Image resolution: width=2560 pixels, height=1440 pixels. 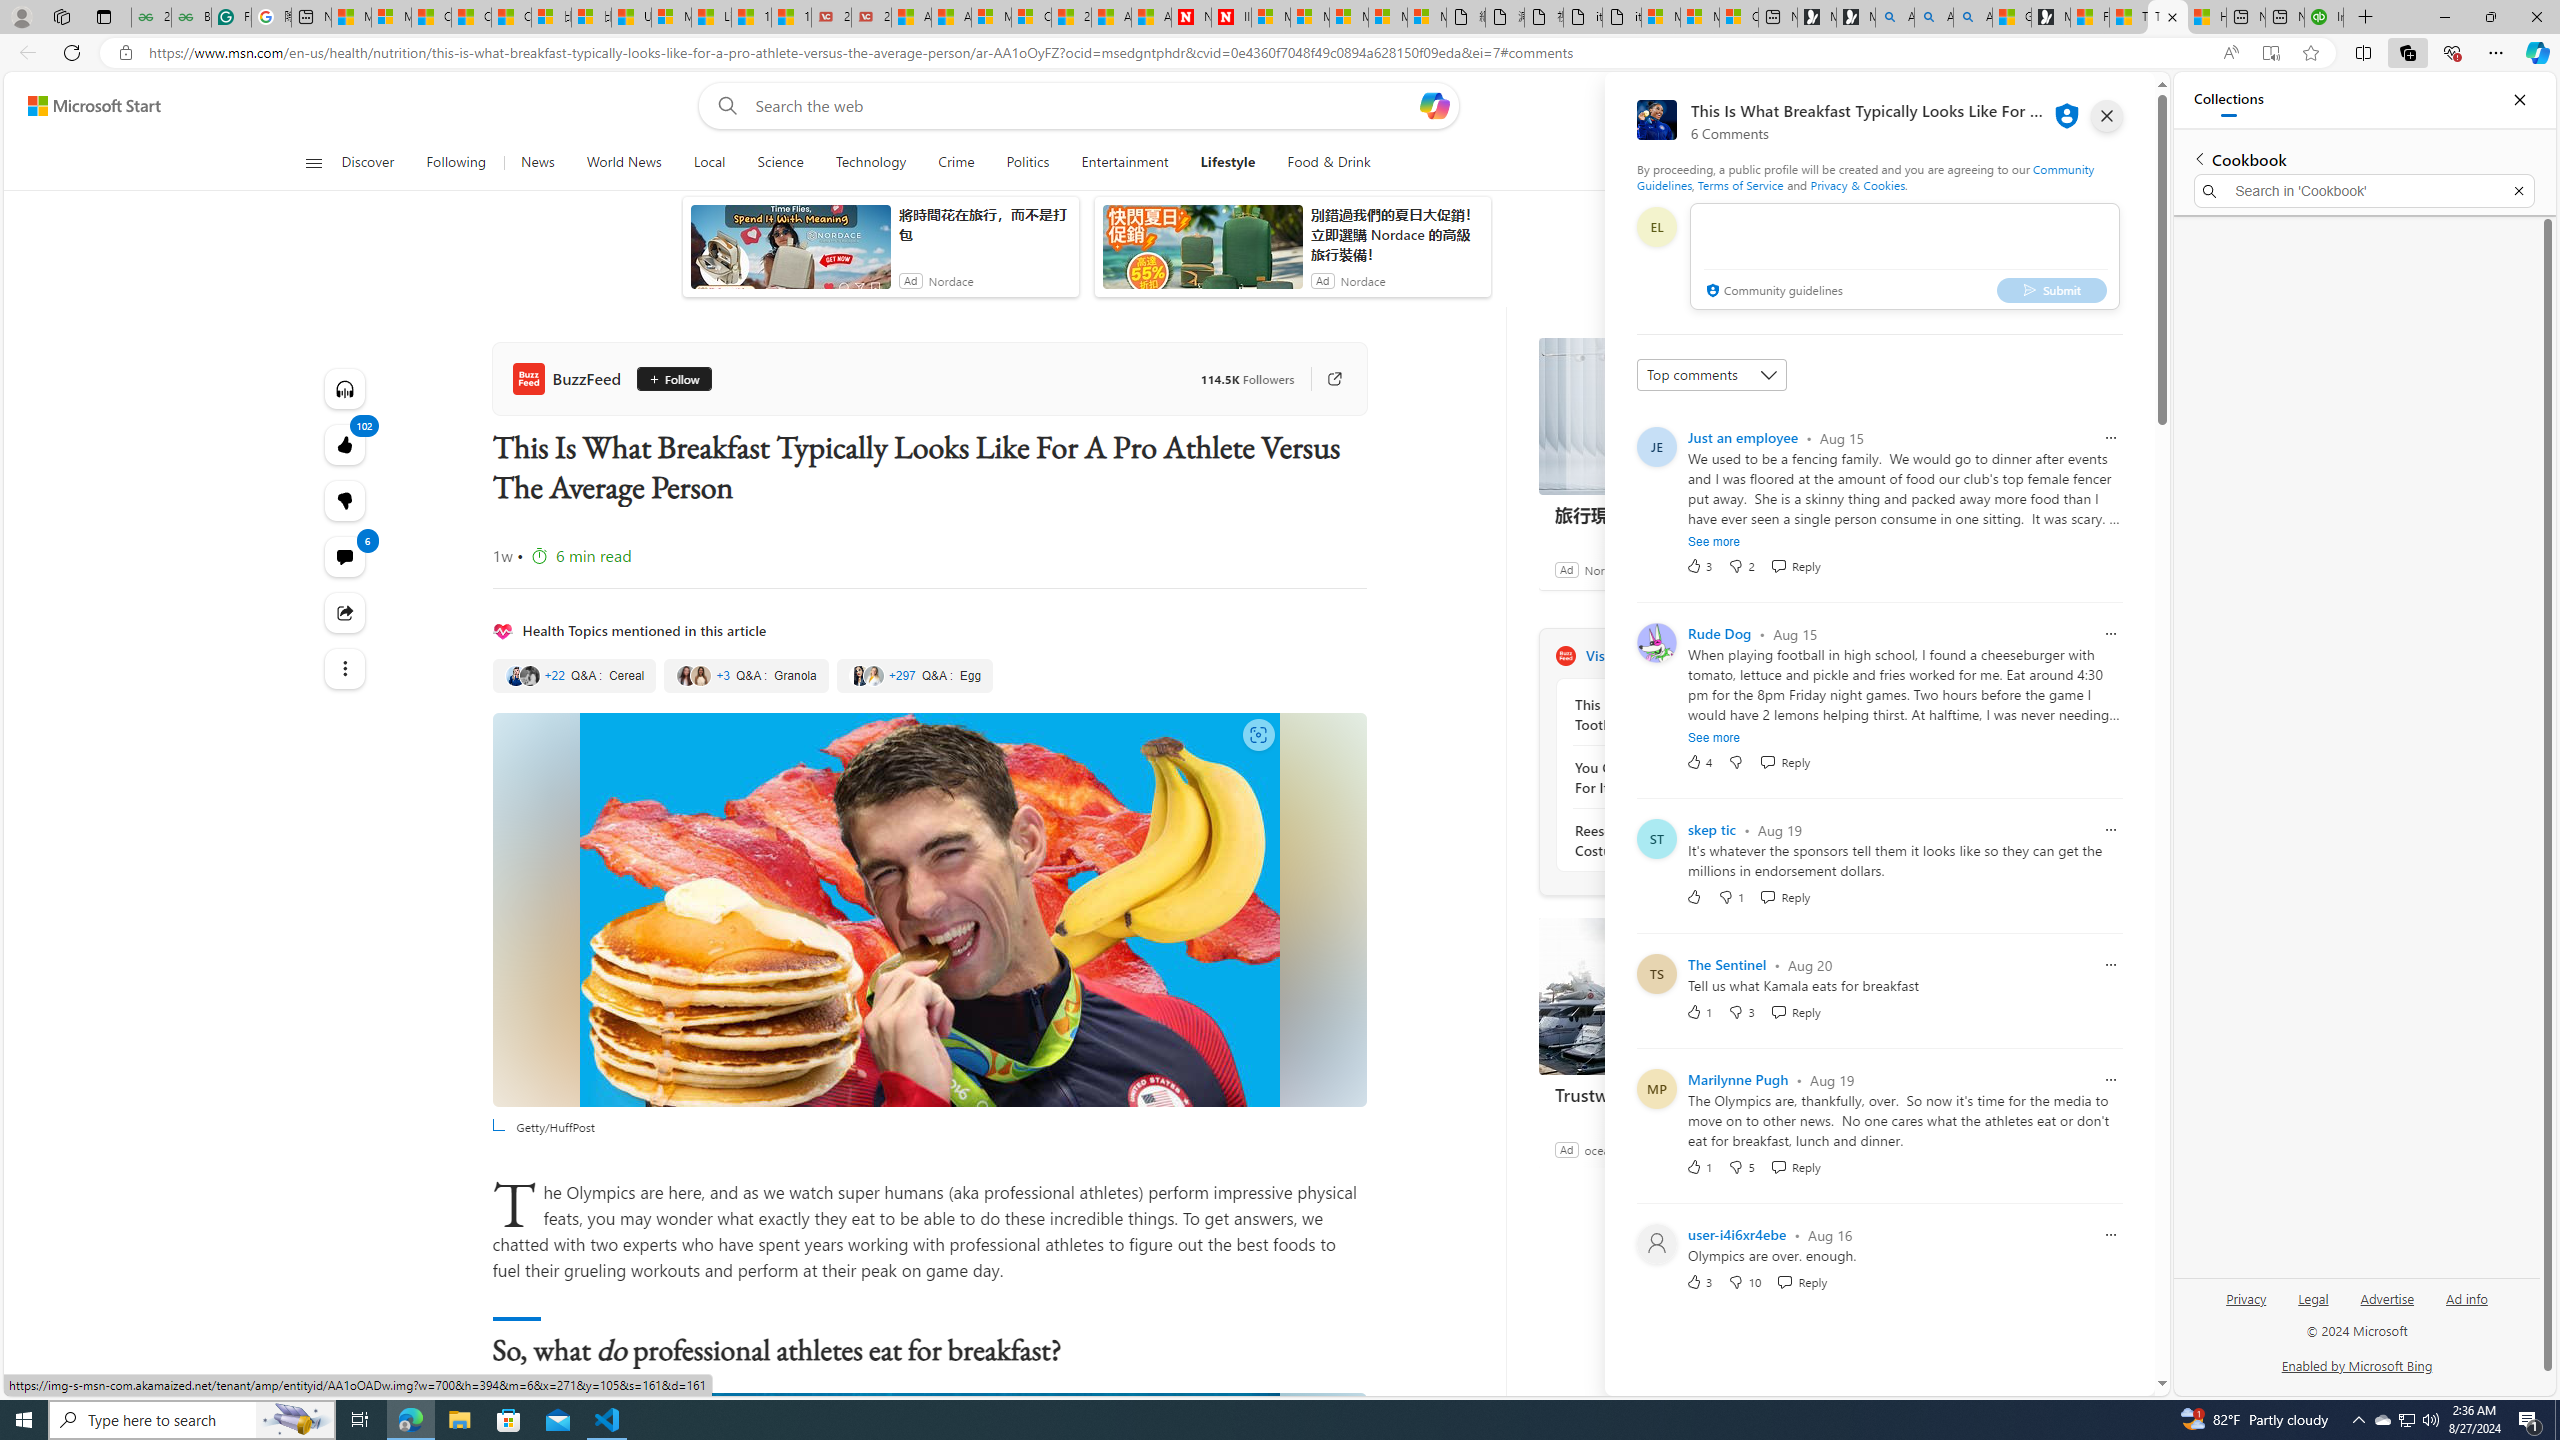 I want to click on BuzzFeed, so click(x=1564, y=655).